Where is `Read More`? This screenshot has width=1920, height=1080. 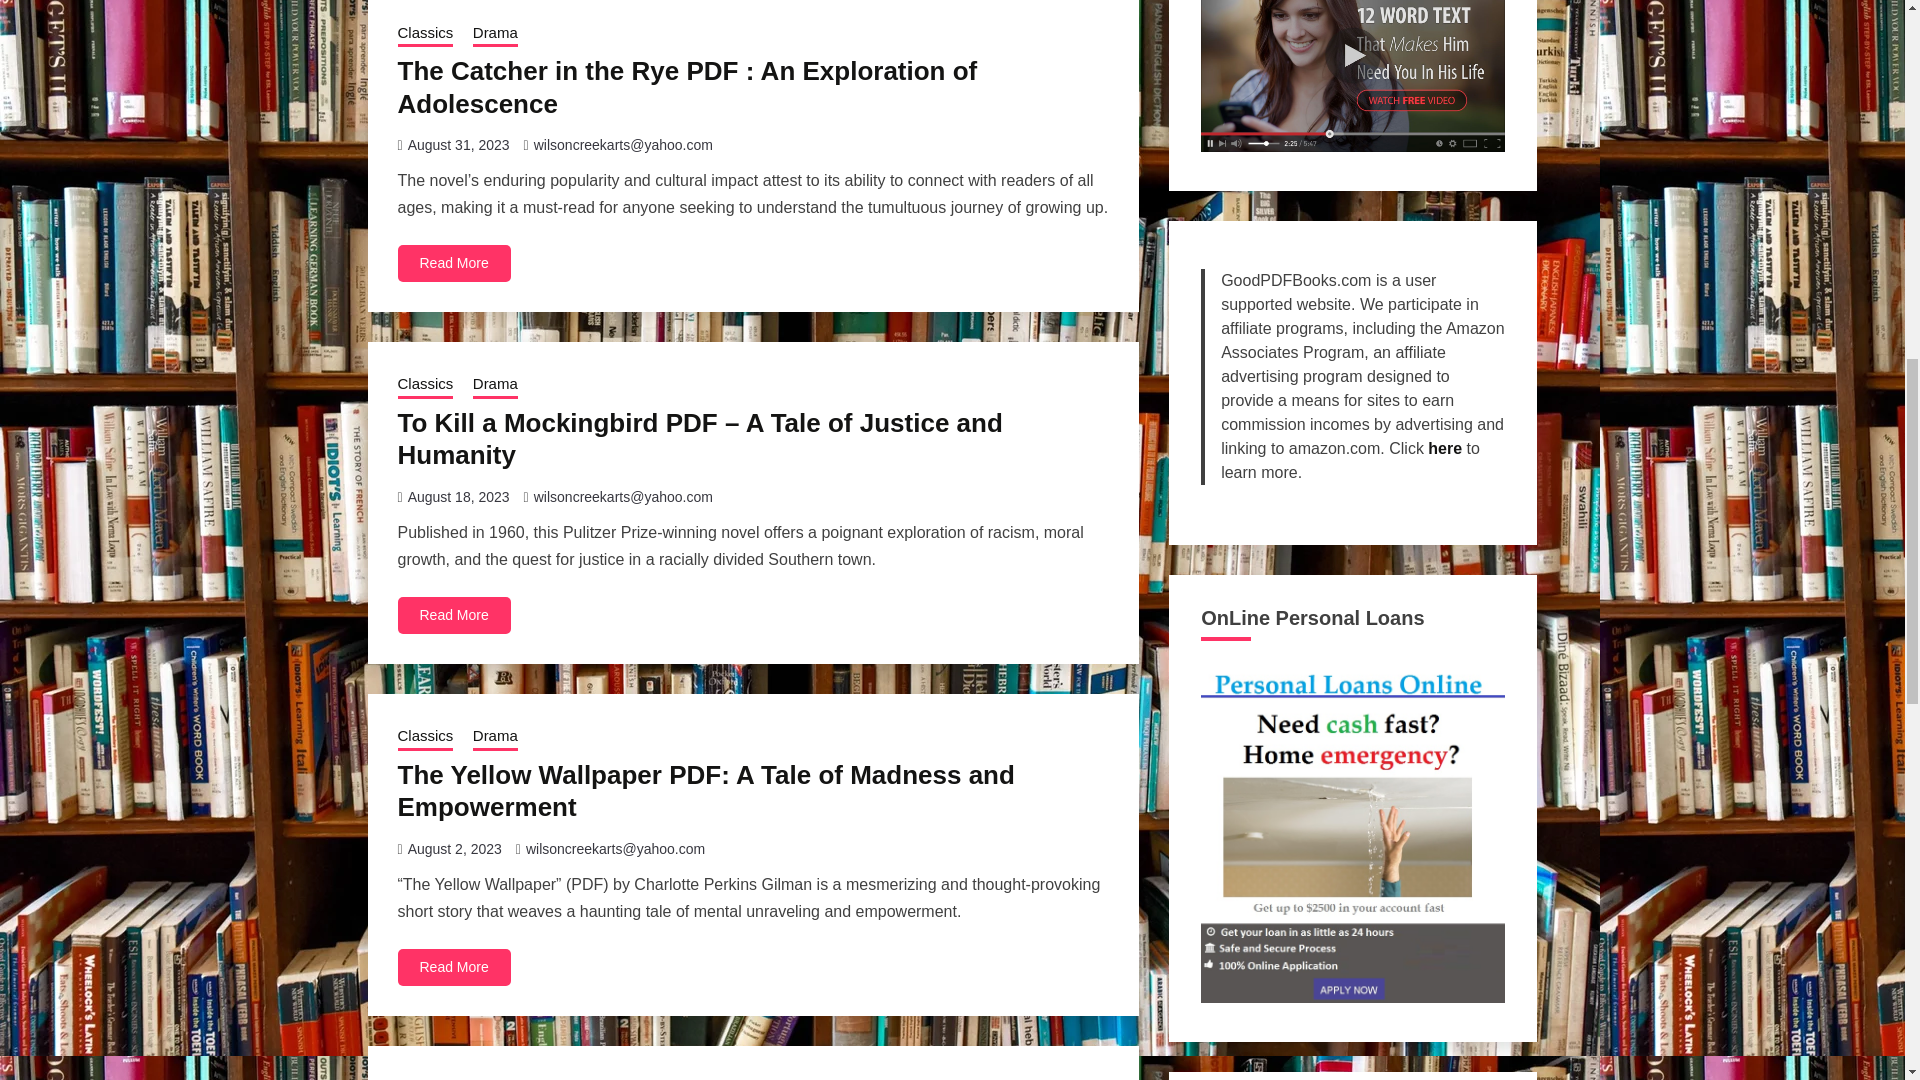
Read More is located at coordinates (454, 615).